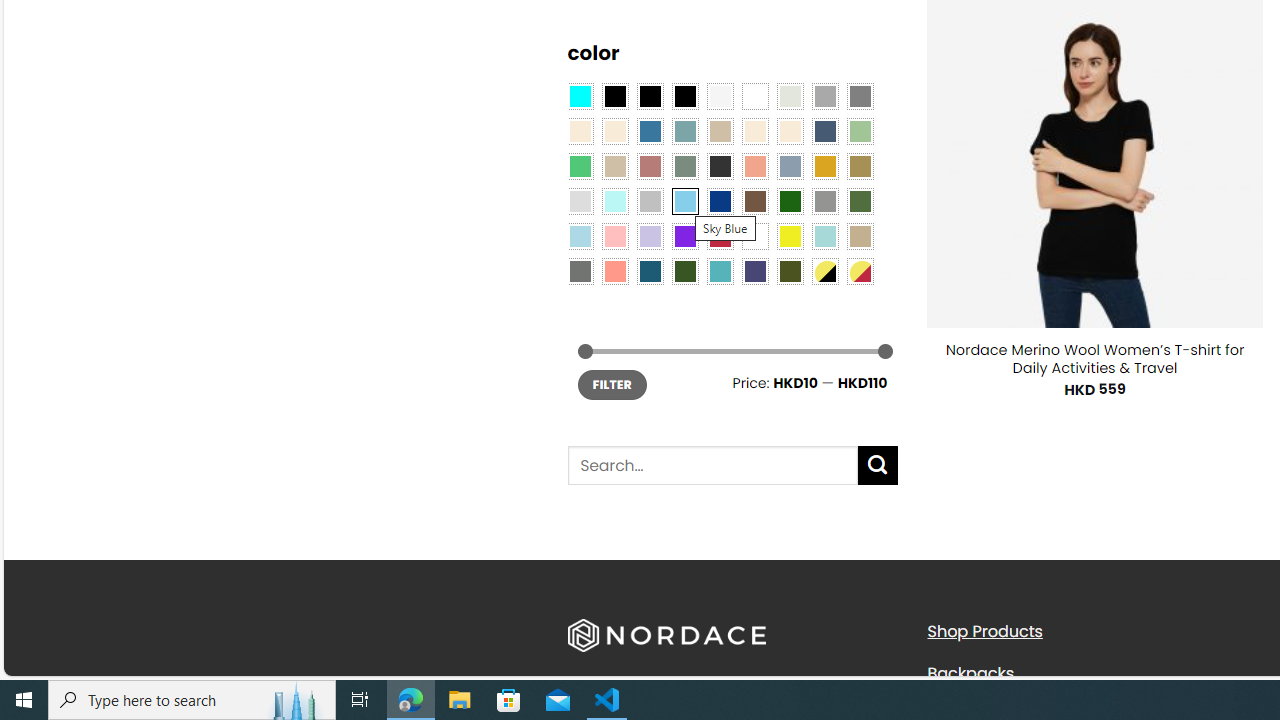  What do you see at coordinates (650, 166) in the screenshot?
I see `Rose` at bounding box center [650, 166].